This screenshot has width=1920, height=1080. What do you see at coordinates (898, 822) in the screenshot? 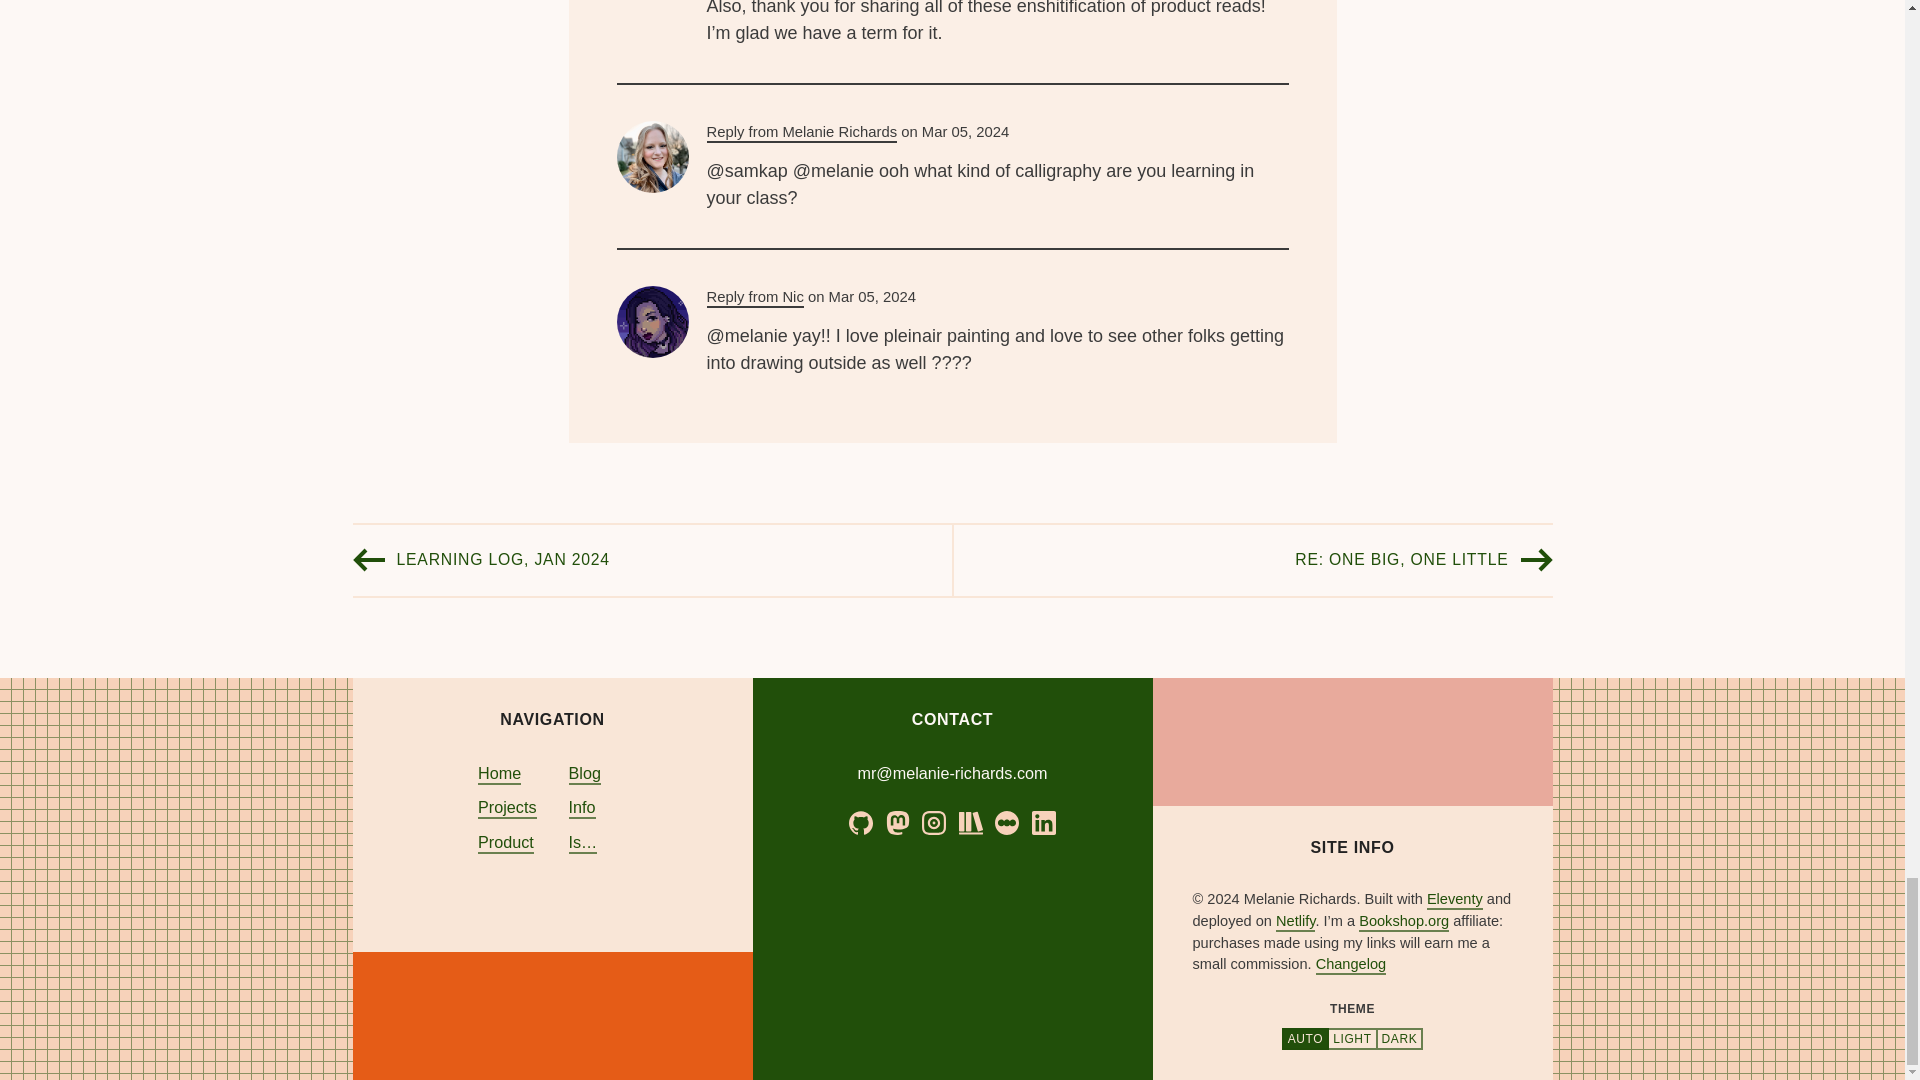
I see `Mastodon` at bounding box center [898, 822].